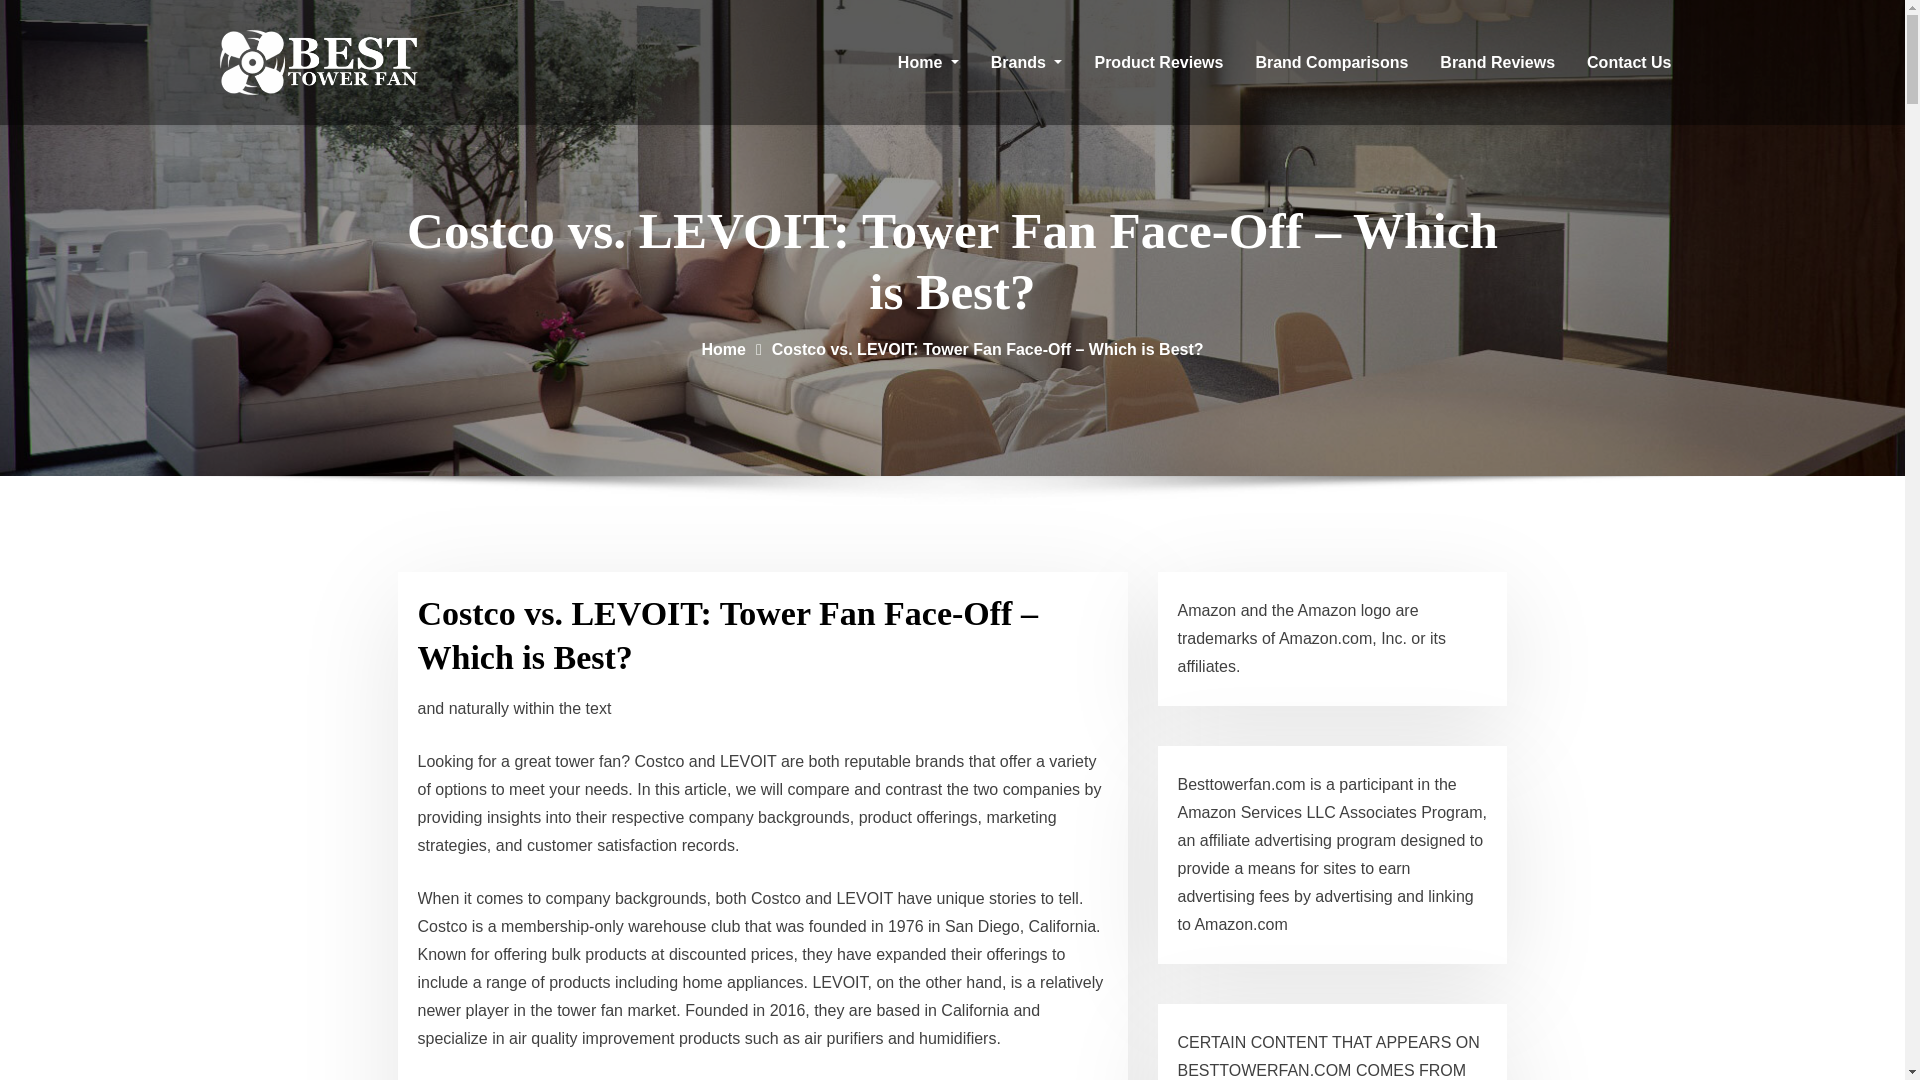  Describe the element at coordinates (722, 349) in the screenshot. I see `Home` at that location.